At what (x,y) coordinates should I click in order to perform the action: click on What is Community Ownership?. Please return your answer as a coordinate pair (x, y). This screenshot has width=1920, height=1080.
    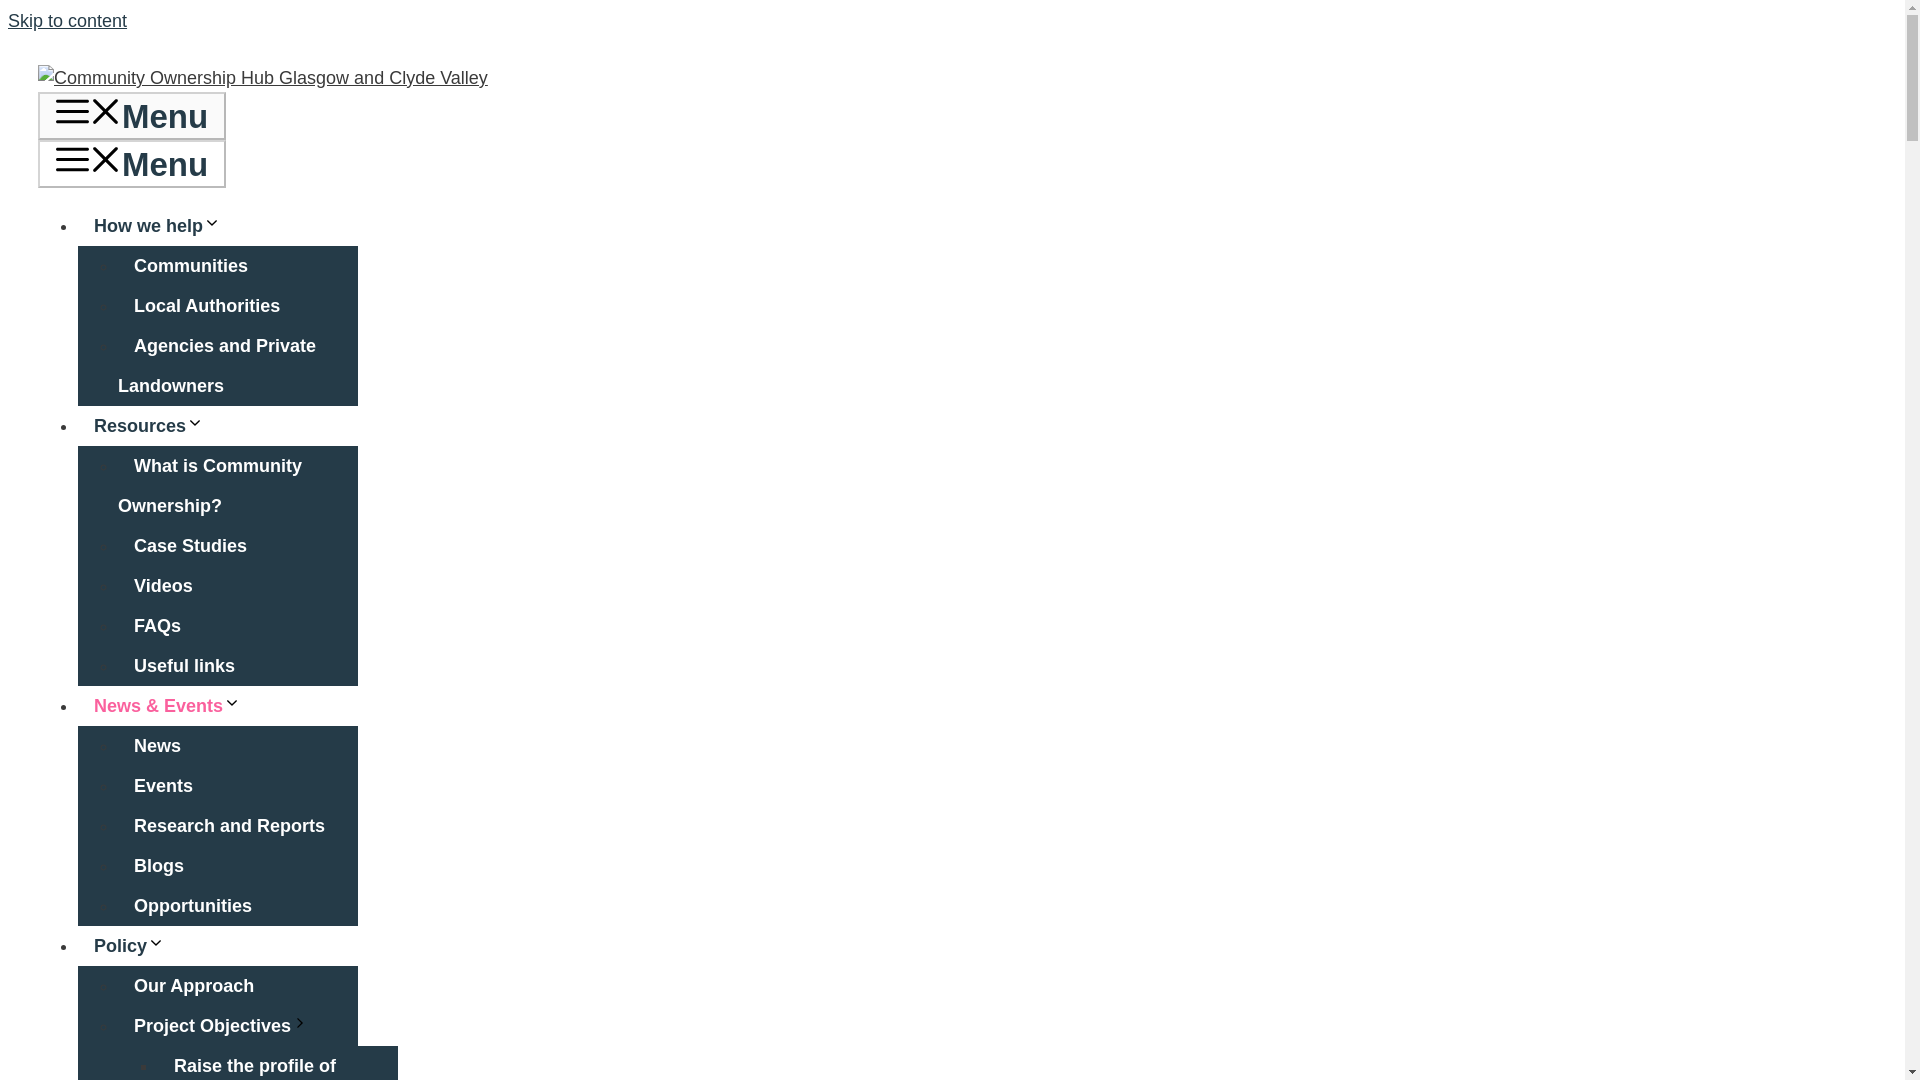
    Looking at the image, I should click on (209, 486).